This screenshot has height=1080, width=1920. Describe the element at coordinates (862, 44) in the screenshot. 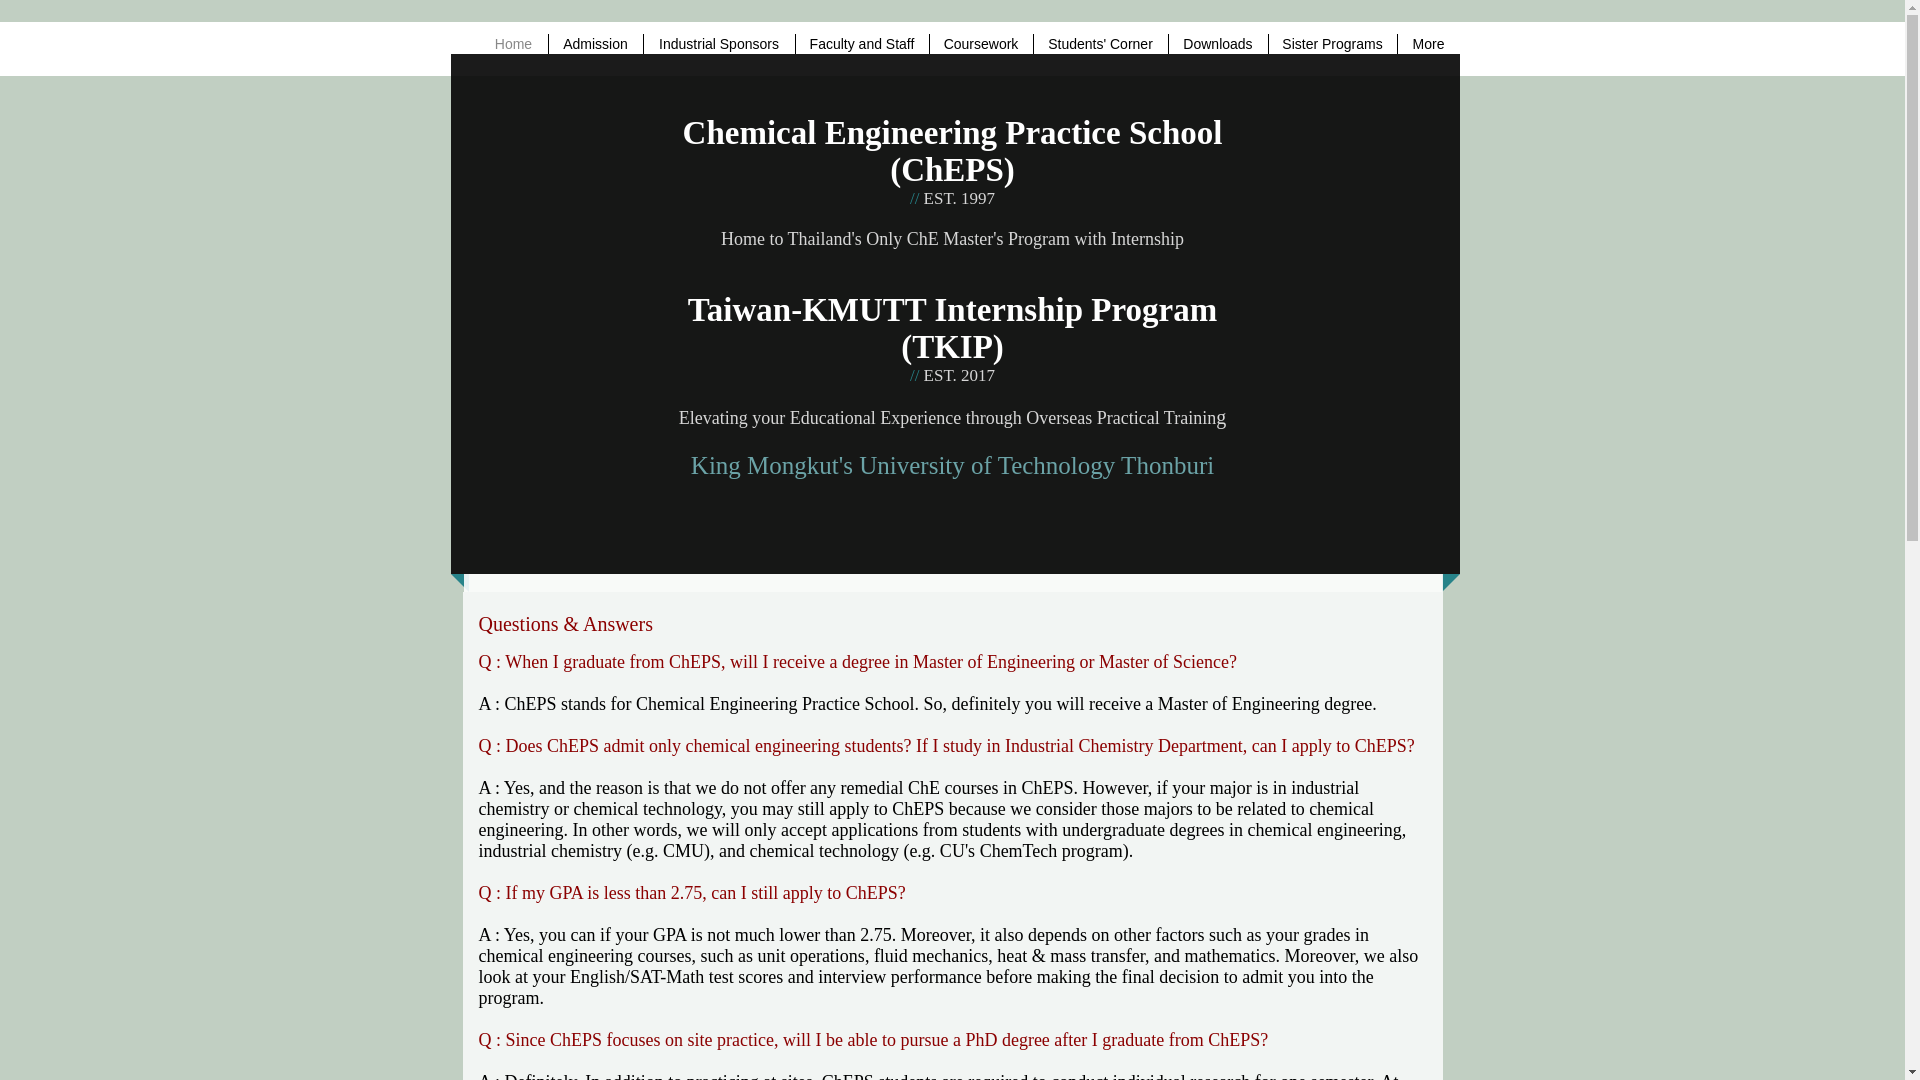

I see `Faculty and Staff` at that location.